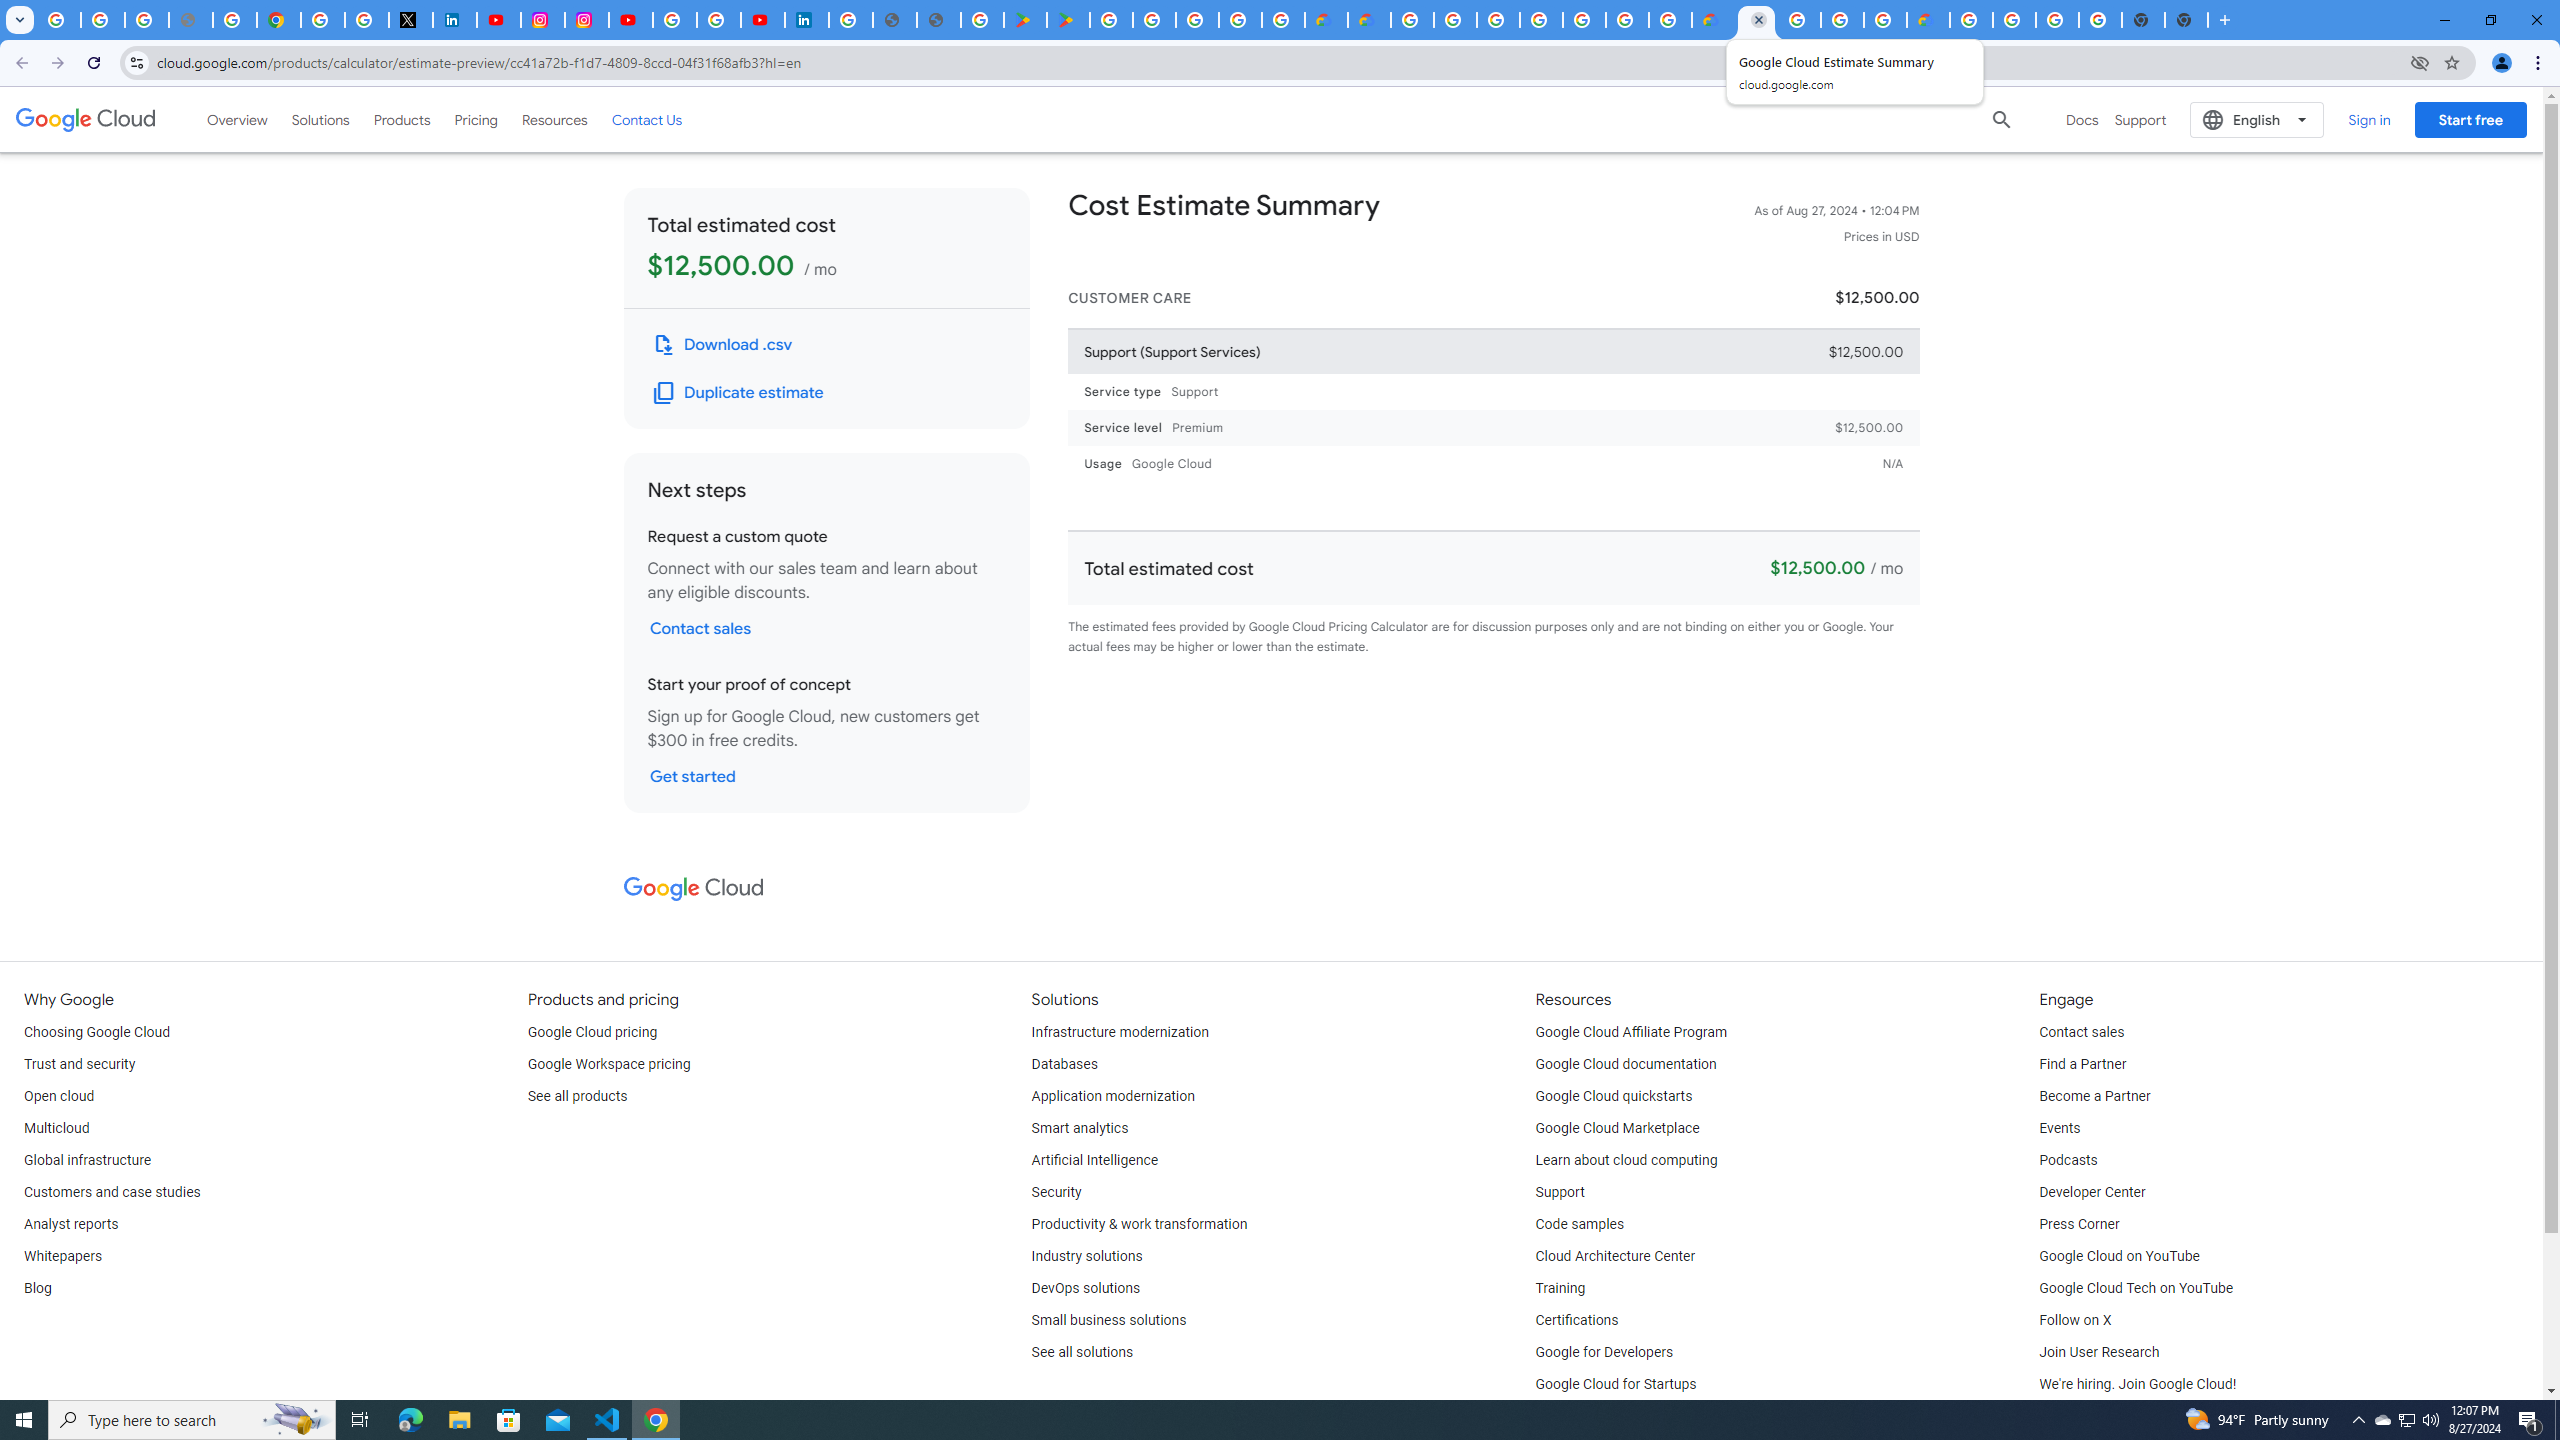 The image size is (2560, 1440). Describe the element at coordinates (2098, 1352) in the screenshot. I see `Join User Research` at that location.